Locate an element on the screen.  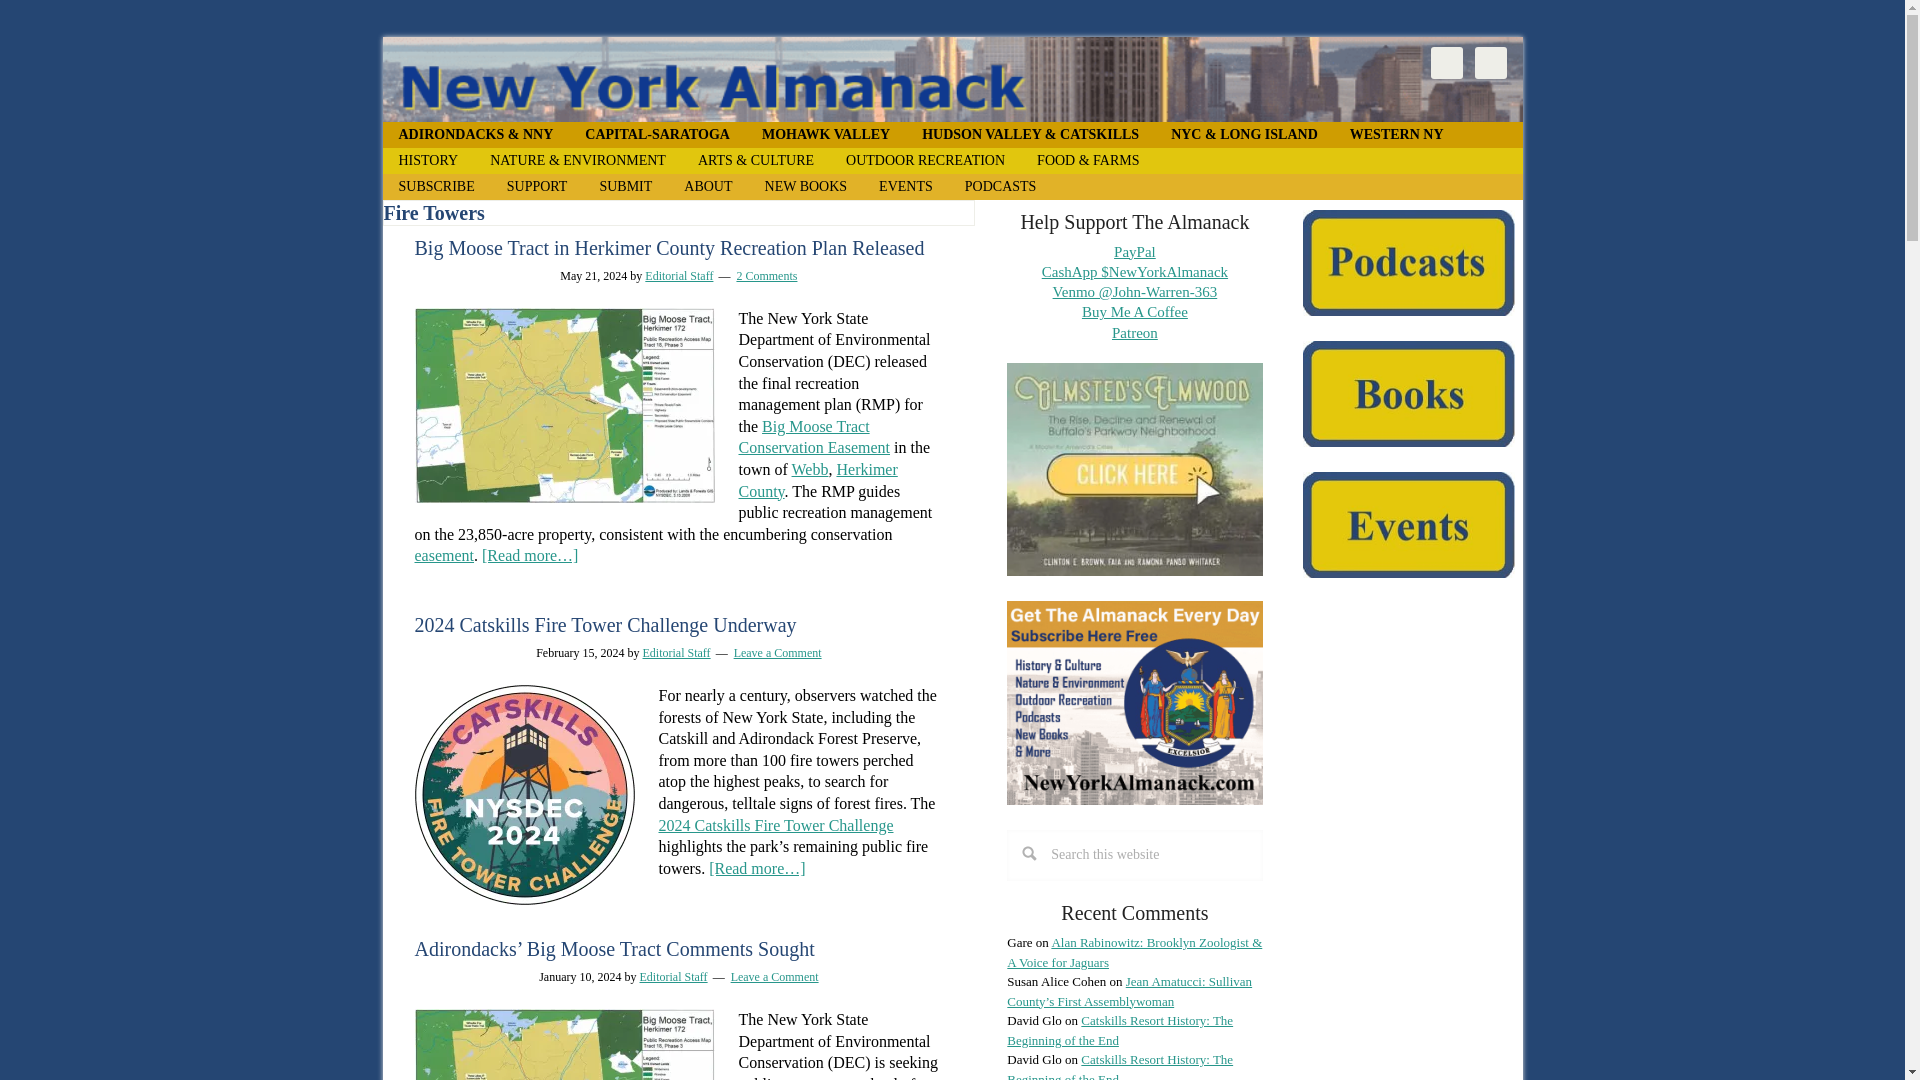
SUBSCRIBE is located at coordinates (436, 186).